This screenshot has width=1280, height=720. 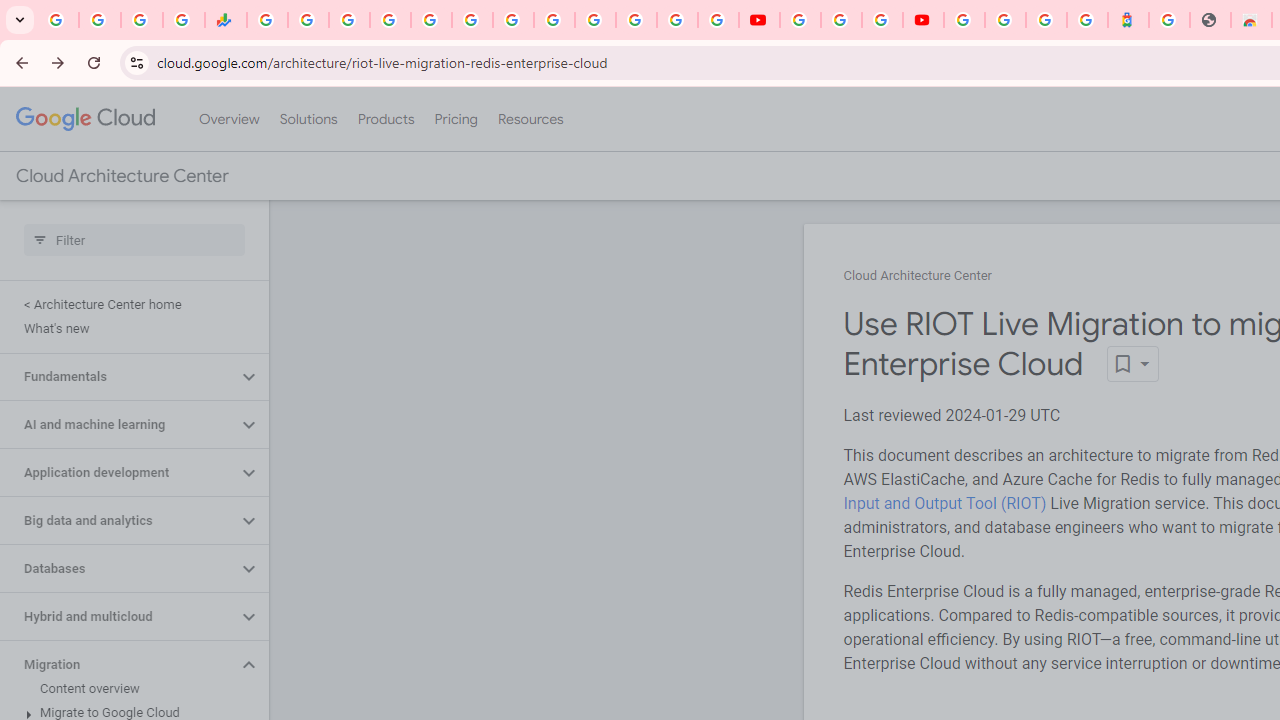 I want to click on Sign in - Google Accounts, so click(x=594, y=20).